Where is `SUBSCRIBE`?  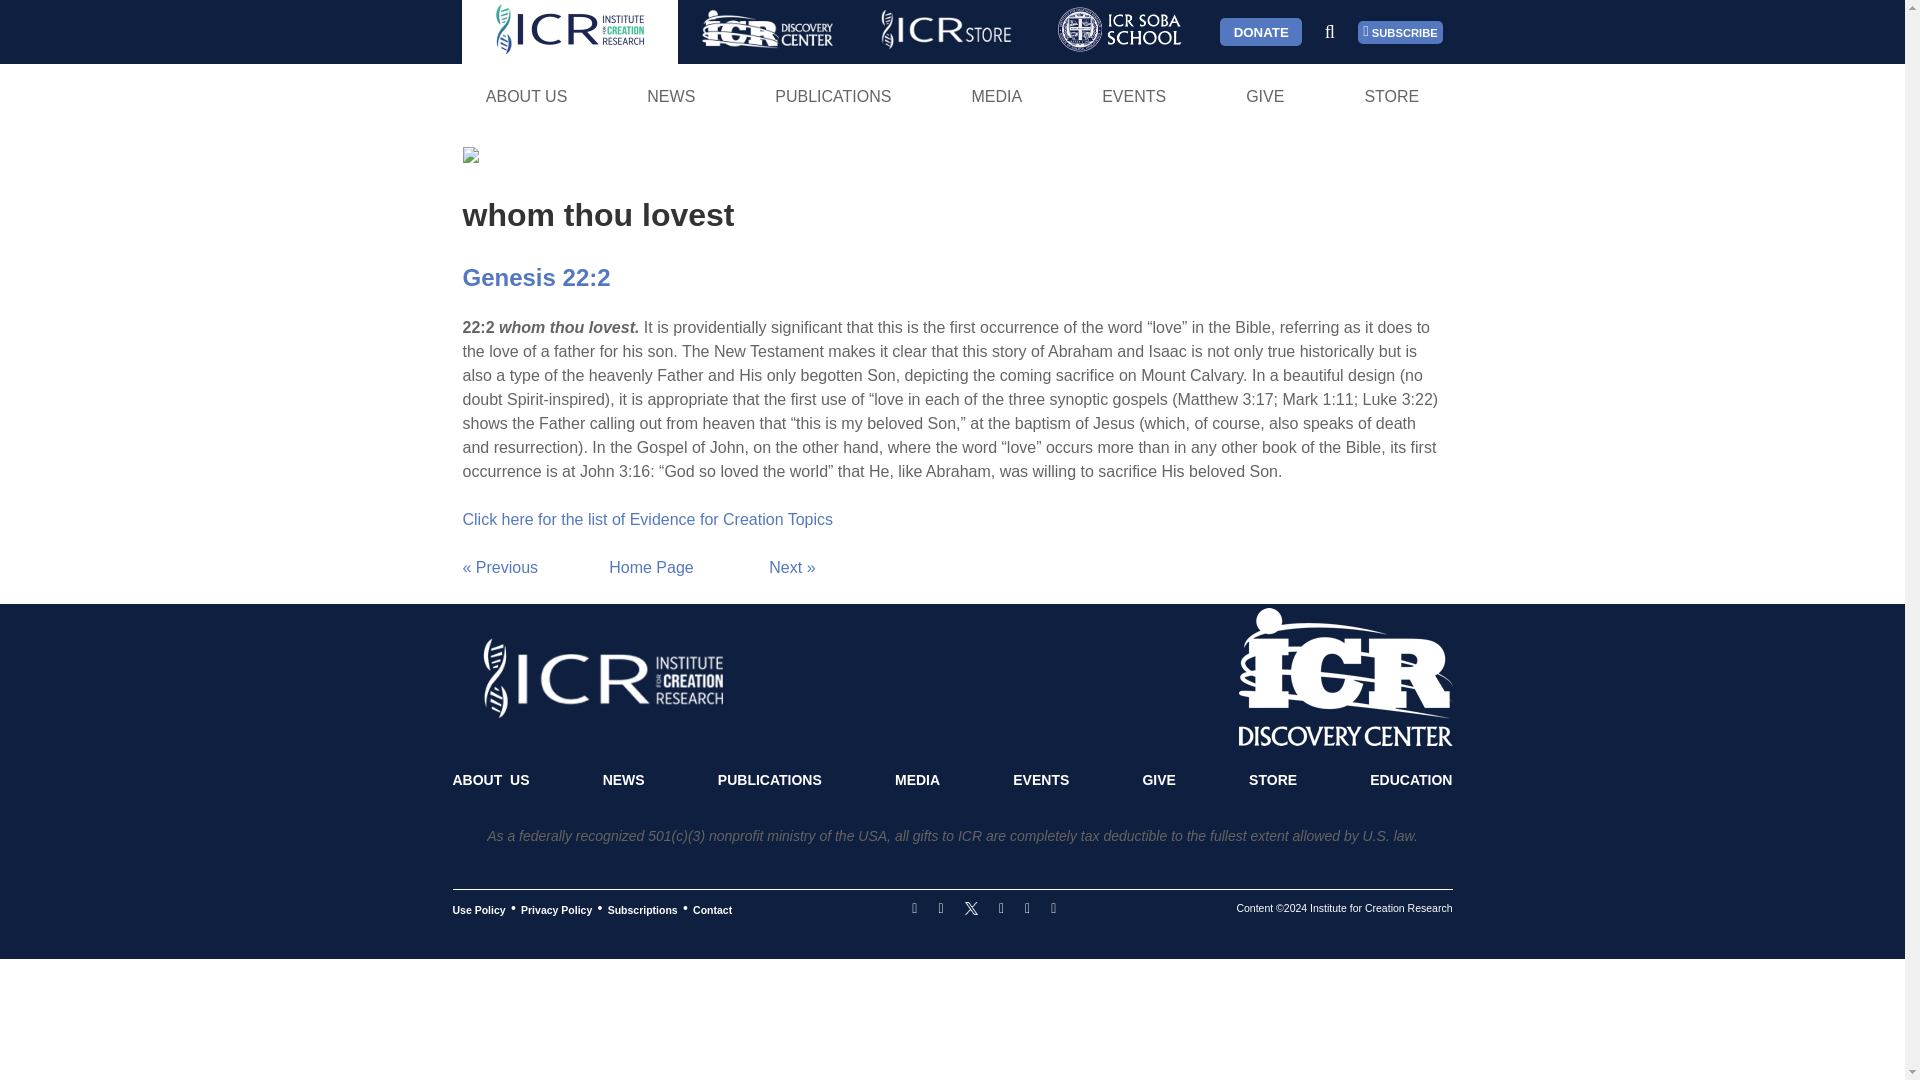
SUBSCRIBE is located at coordinates (1400, 32).